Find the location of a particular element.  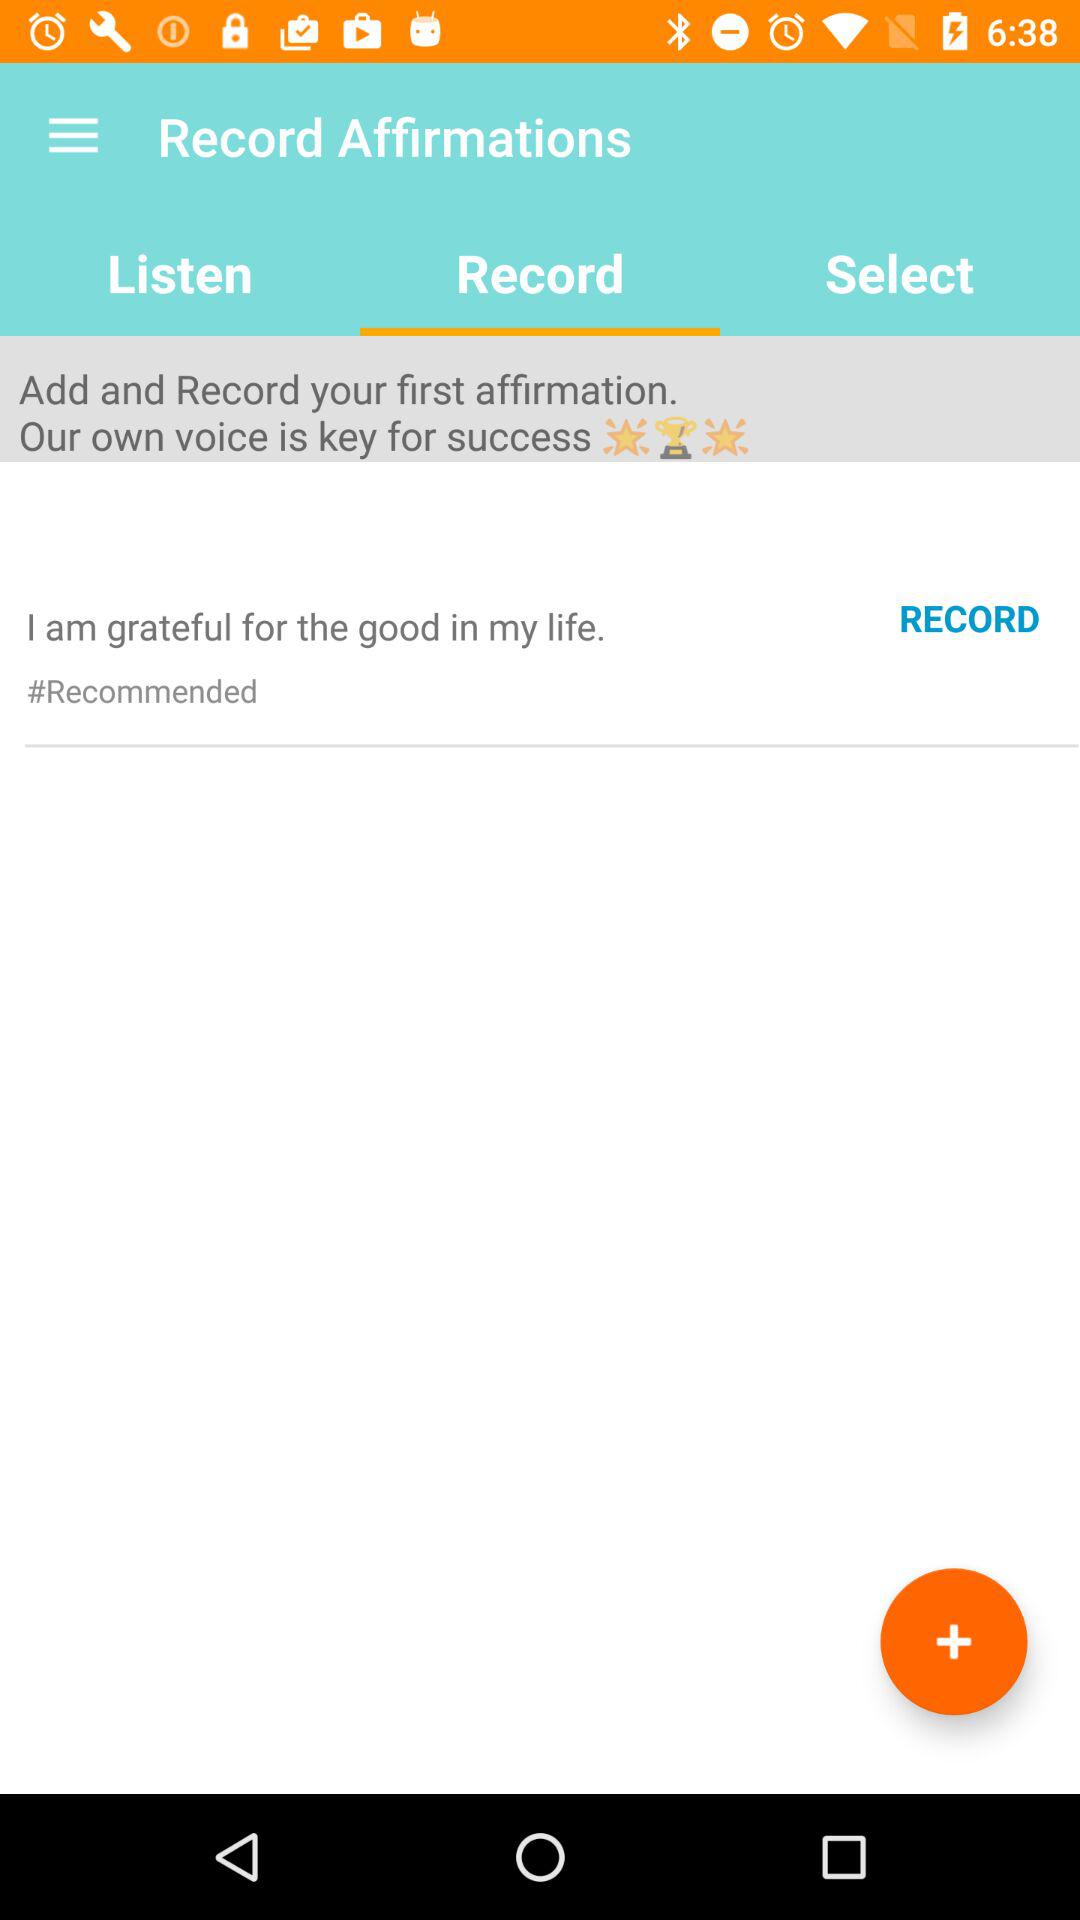

launch icon below the record icon is located at coordinates (954, 1642).